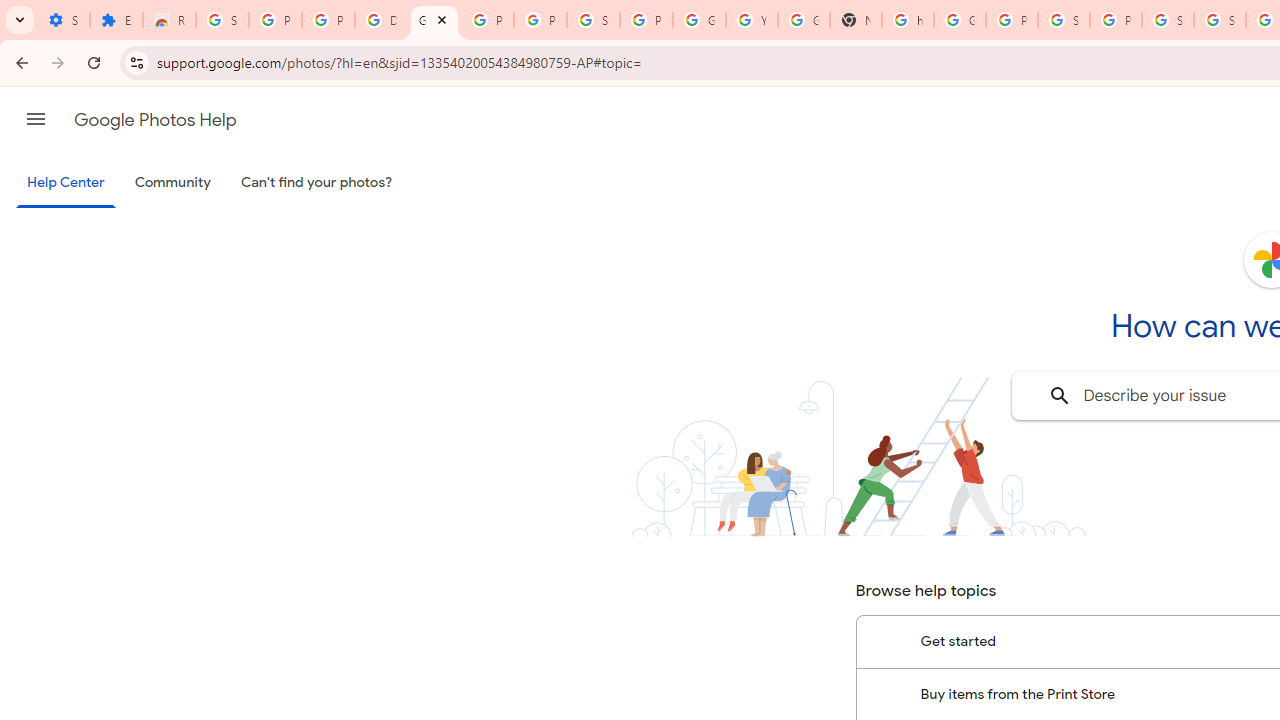 This screenshot has width=1280, height=720. Describe the element at coordinates (855, 20) in the screenshot. I see `New Tab` at that location.